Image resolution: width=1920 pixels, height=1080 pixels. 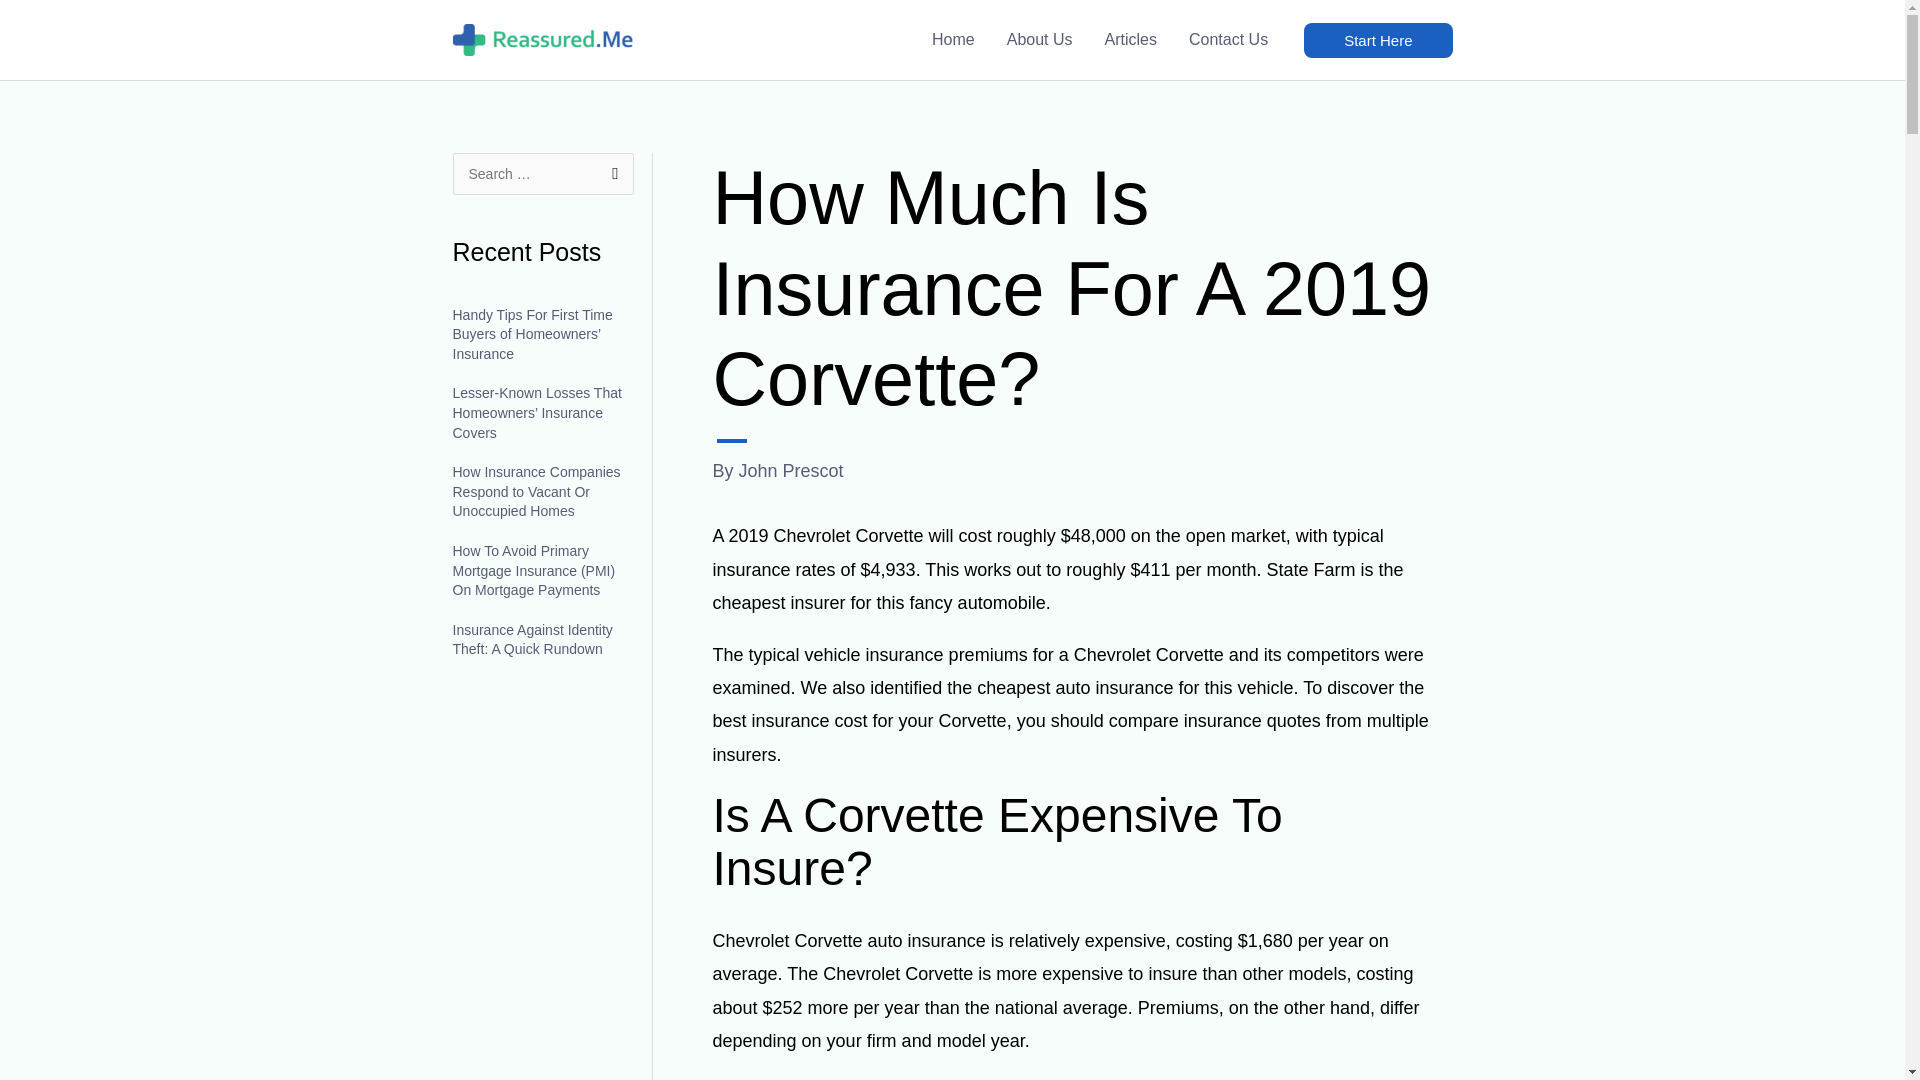 What do you see at coordinates (532, 640) in the screenshot?
I see `Insurance Against Identity Theft: A Quick Rundown` at bounding box center [532, 640].